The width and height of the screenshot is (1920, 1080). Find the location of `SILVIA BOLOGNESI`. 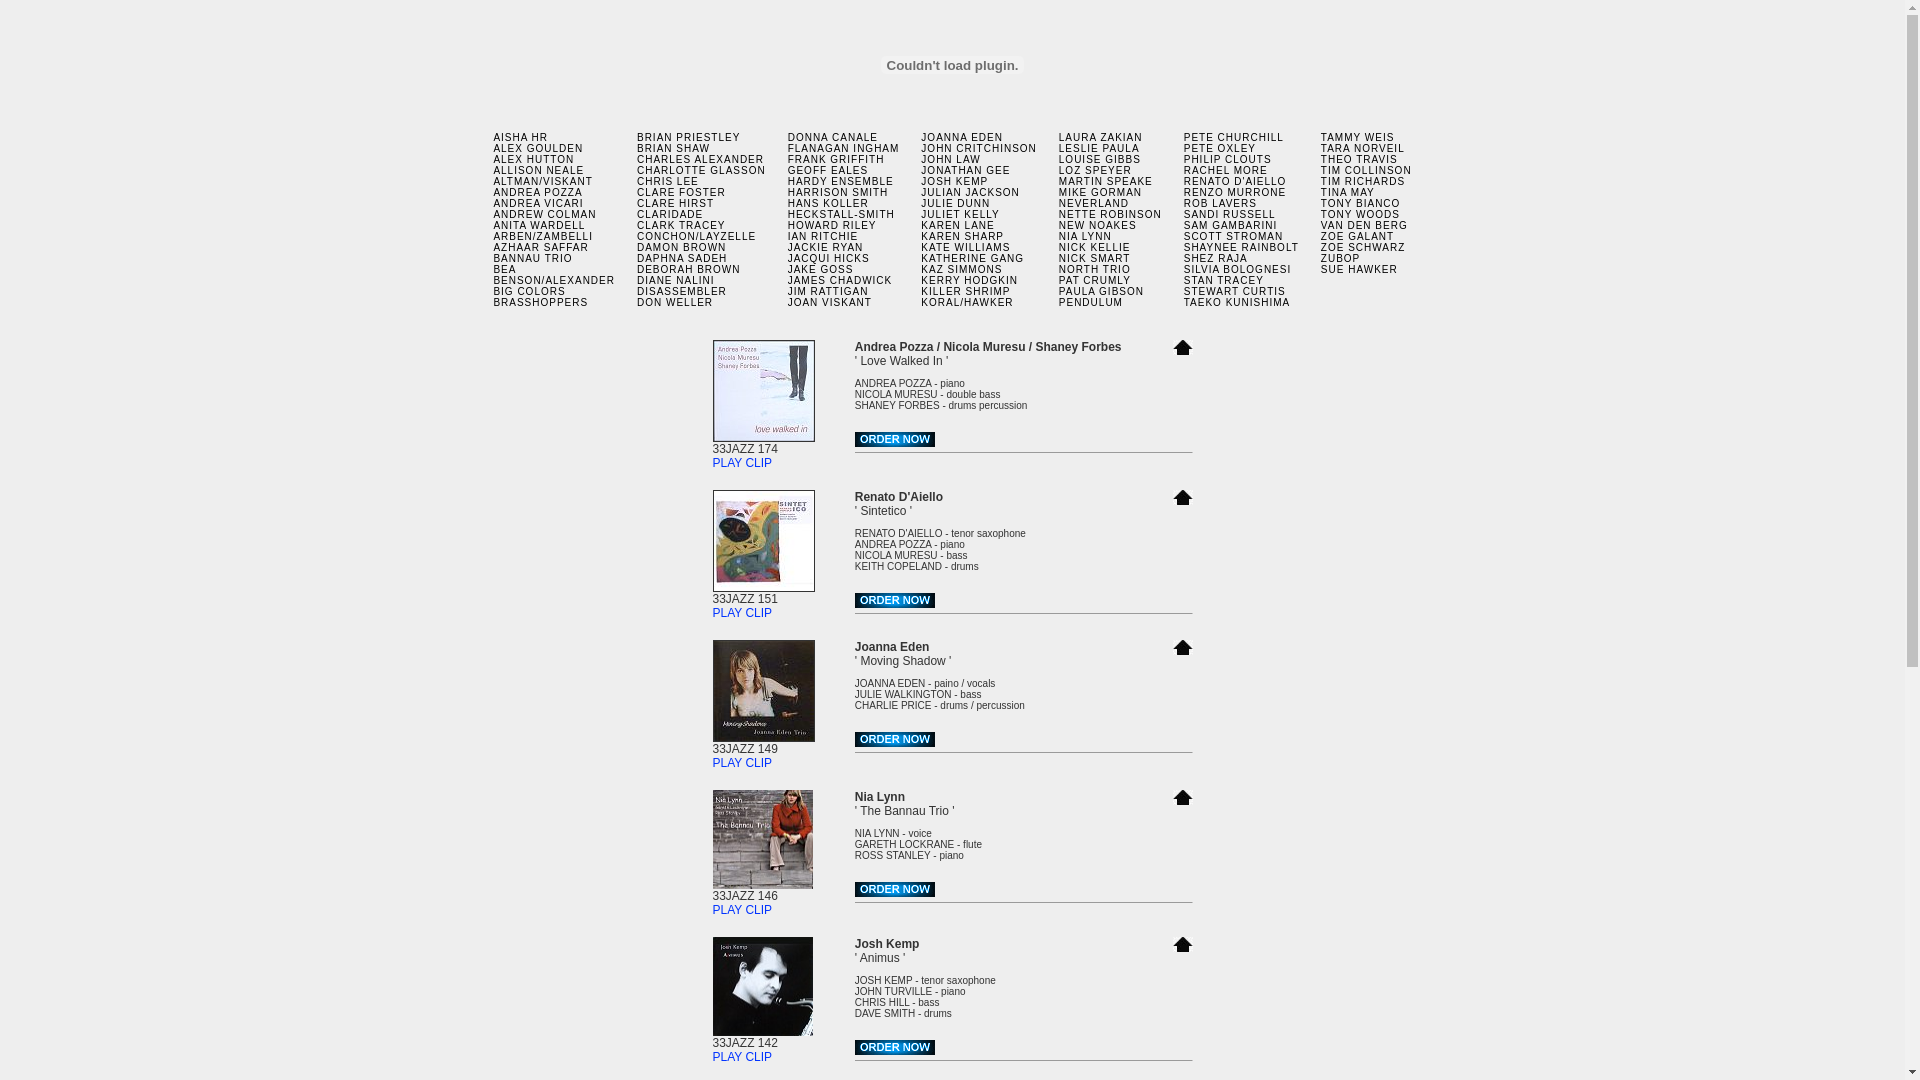

SILVIA BOLOGNESI is located at coordinates (1238, 270).